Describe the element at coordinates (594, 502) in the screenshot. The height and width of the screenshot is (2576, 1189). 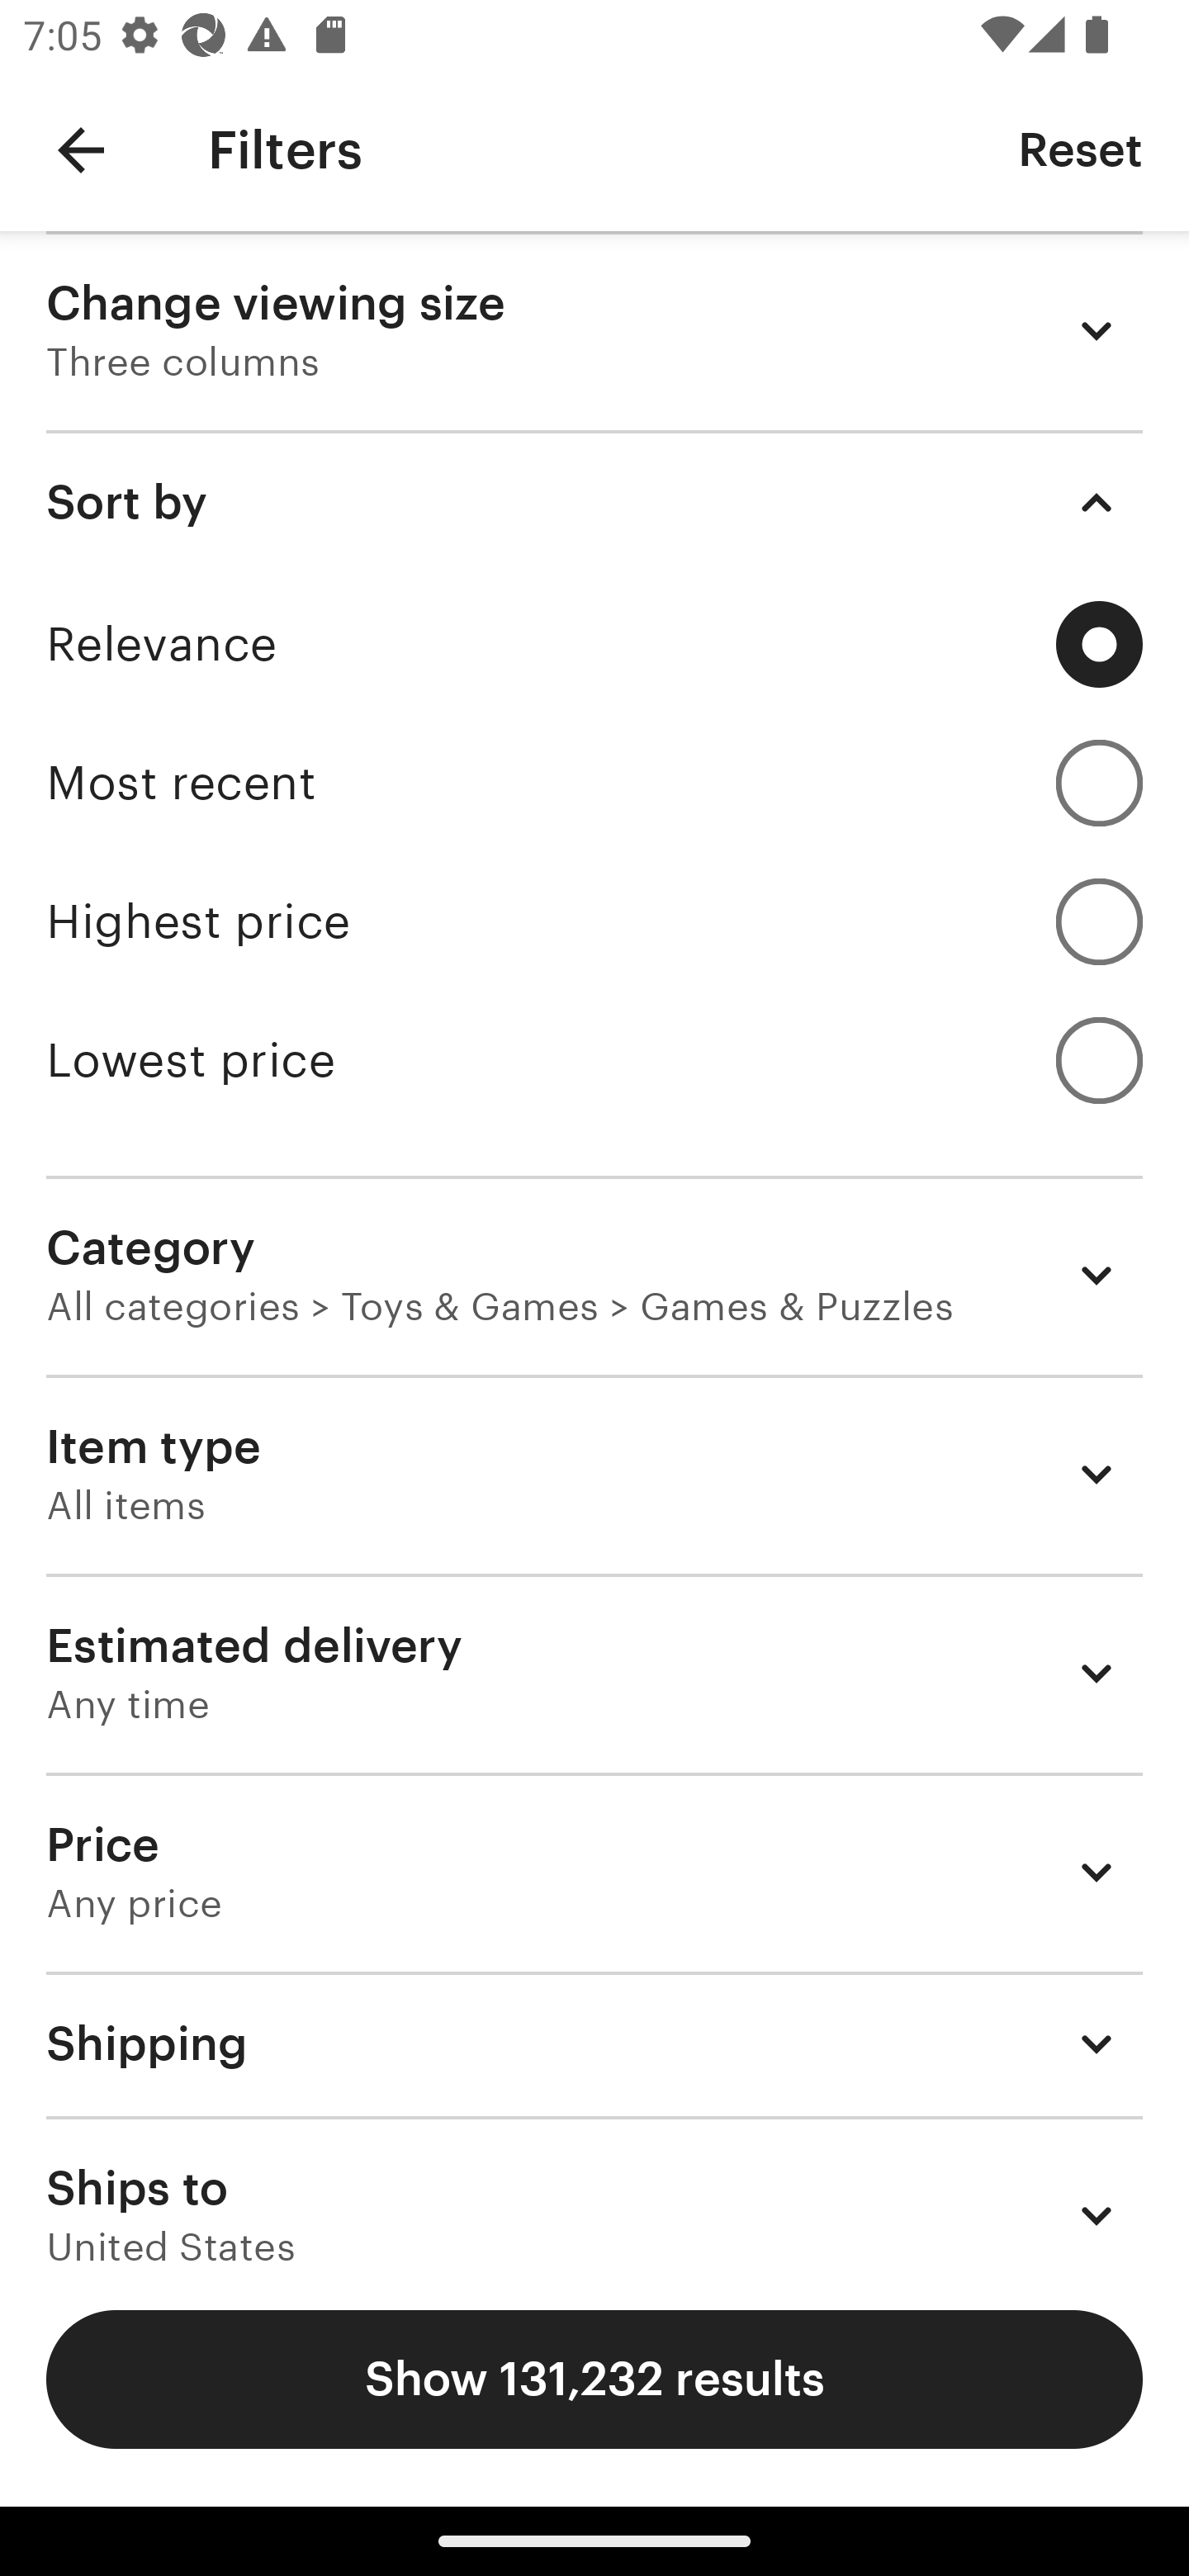
I see `Sort by` at that location.